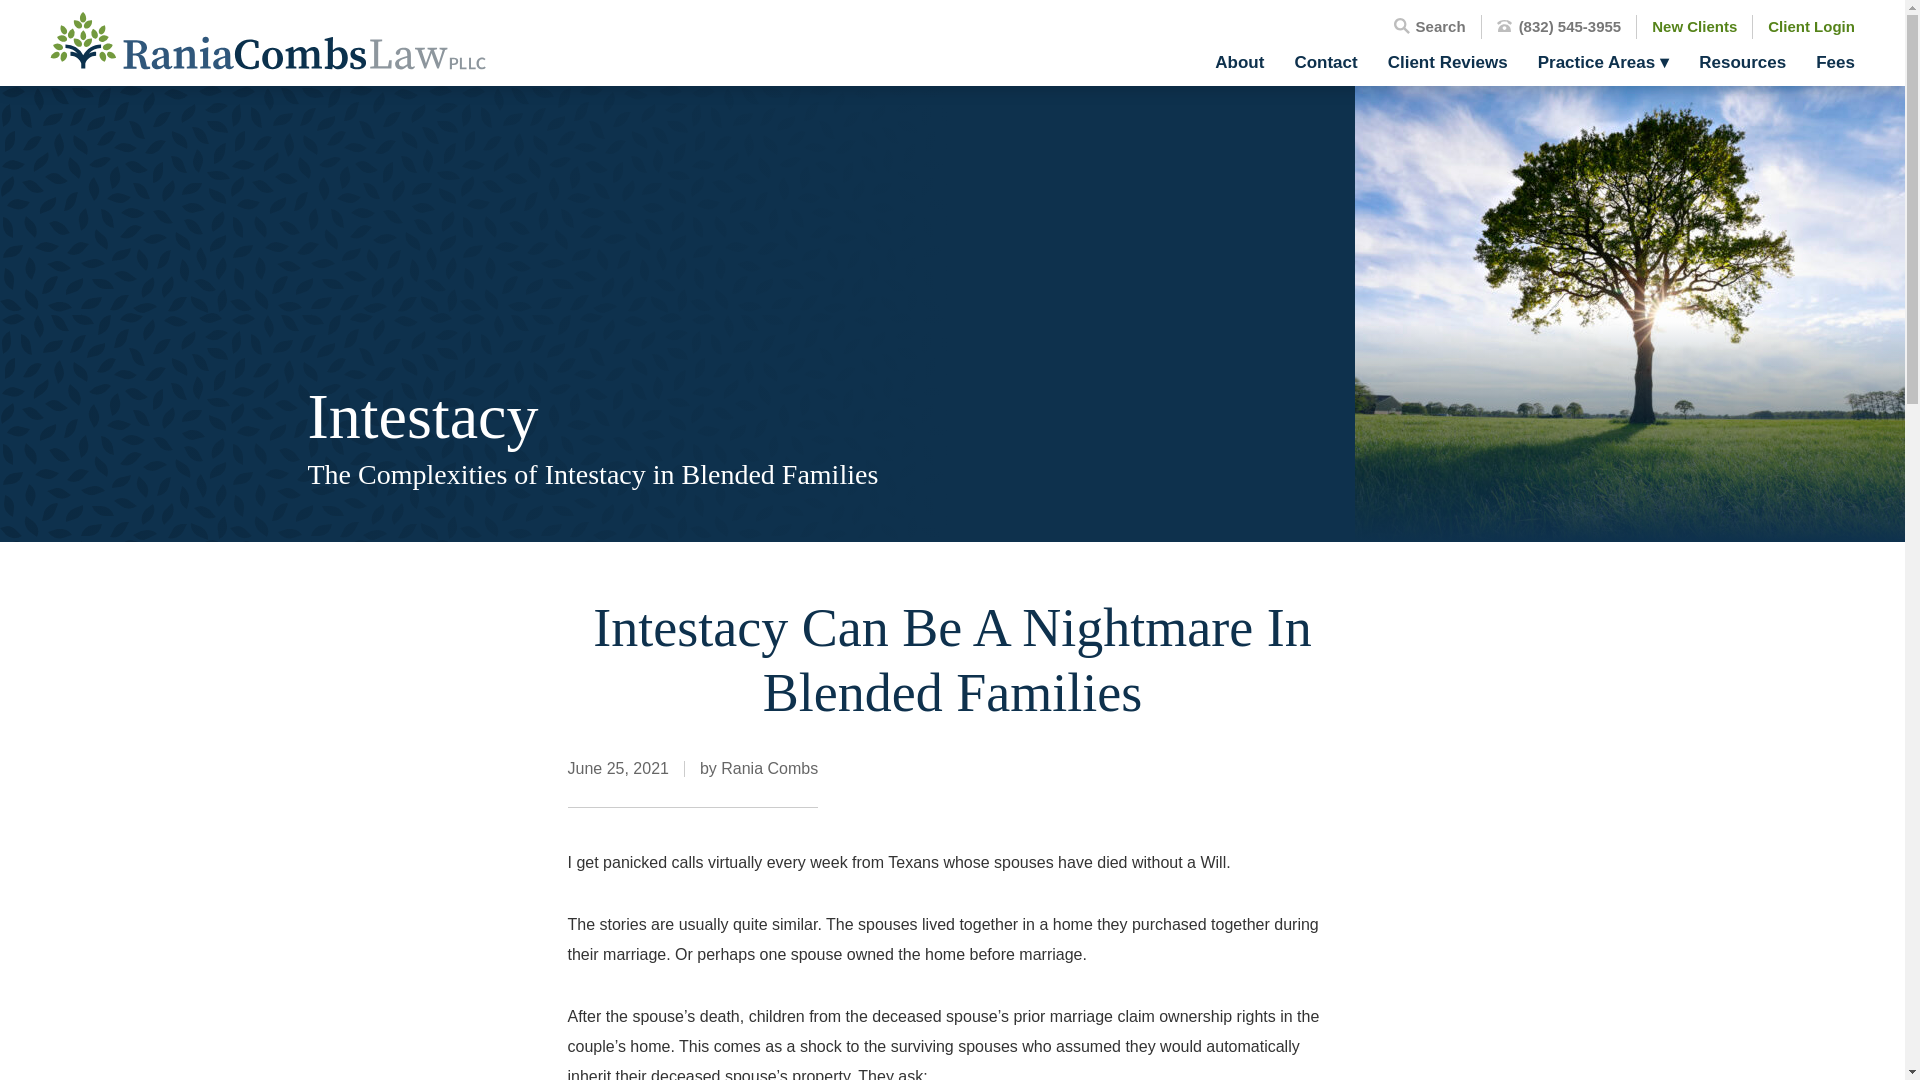  I want to click on Practice Areas, so click(1604, 62).